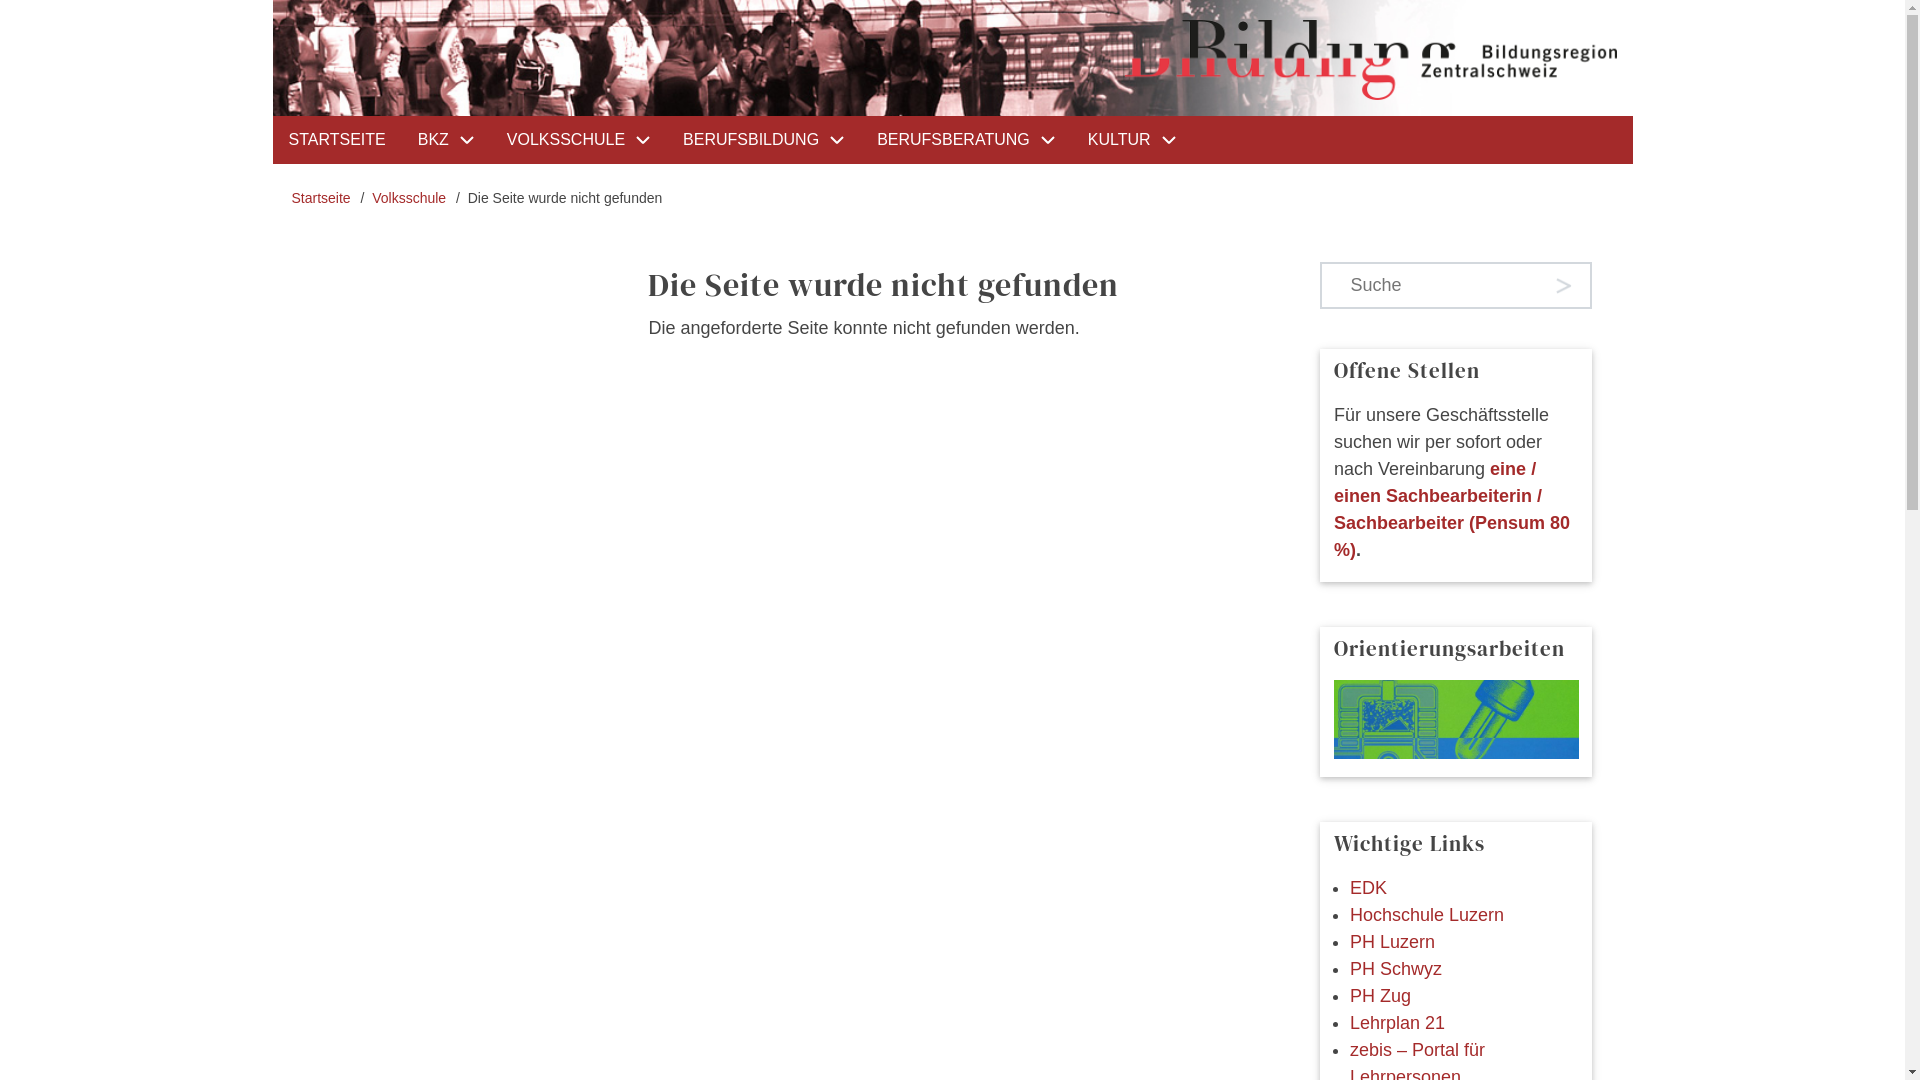 Image resolution: width=1920 pixels, height=1080 pixels. I want to click on VOLKSSCHULE, so click(579, 140).